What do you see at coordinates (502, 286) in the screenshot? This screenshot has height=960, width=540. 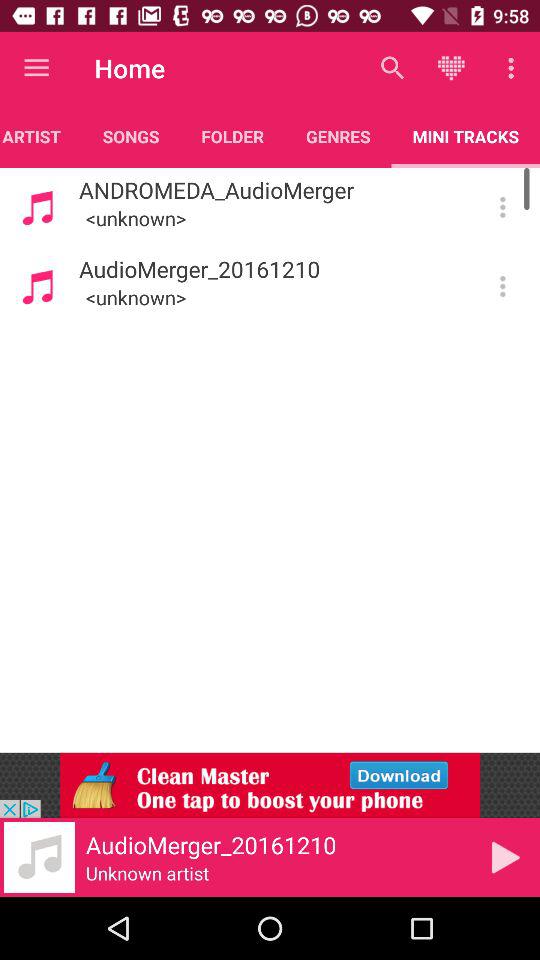 I see `options` at bounding box center [502, 286].